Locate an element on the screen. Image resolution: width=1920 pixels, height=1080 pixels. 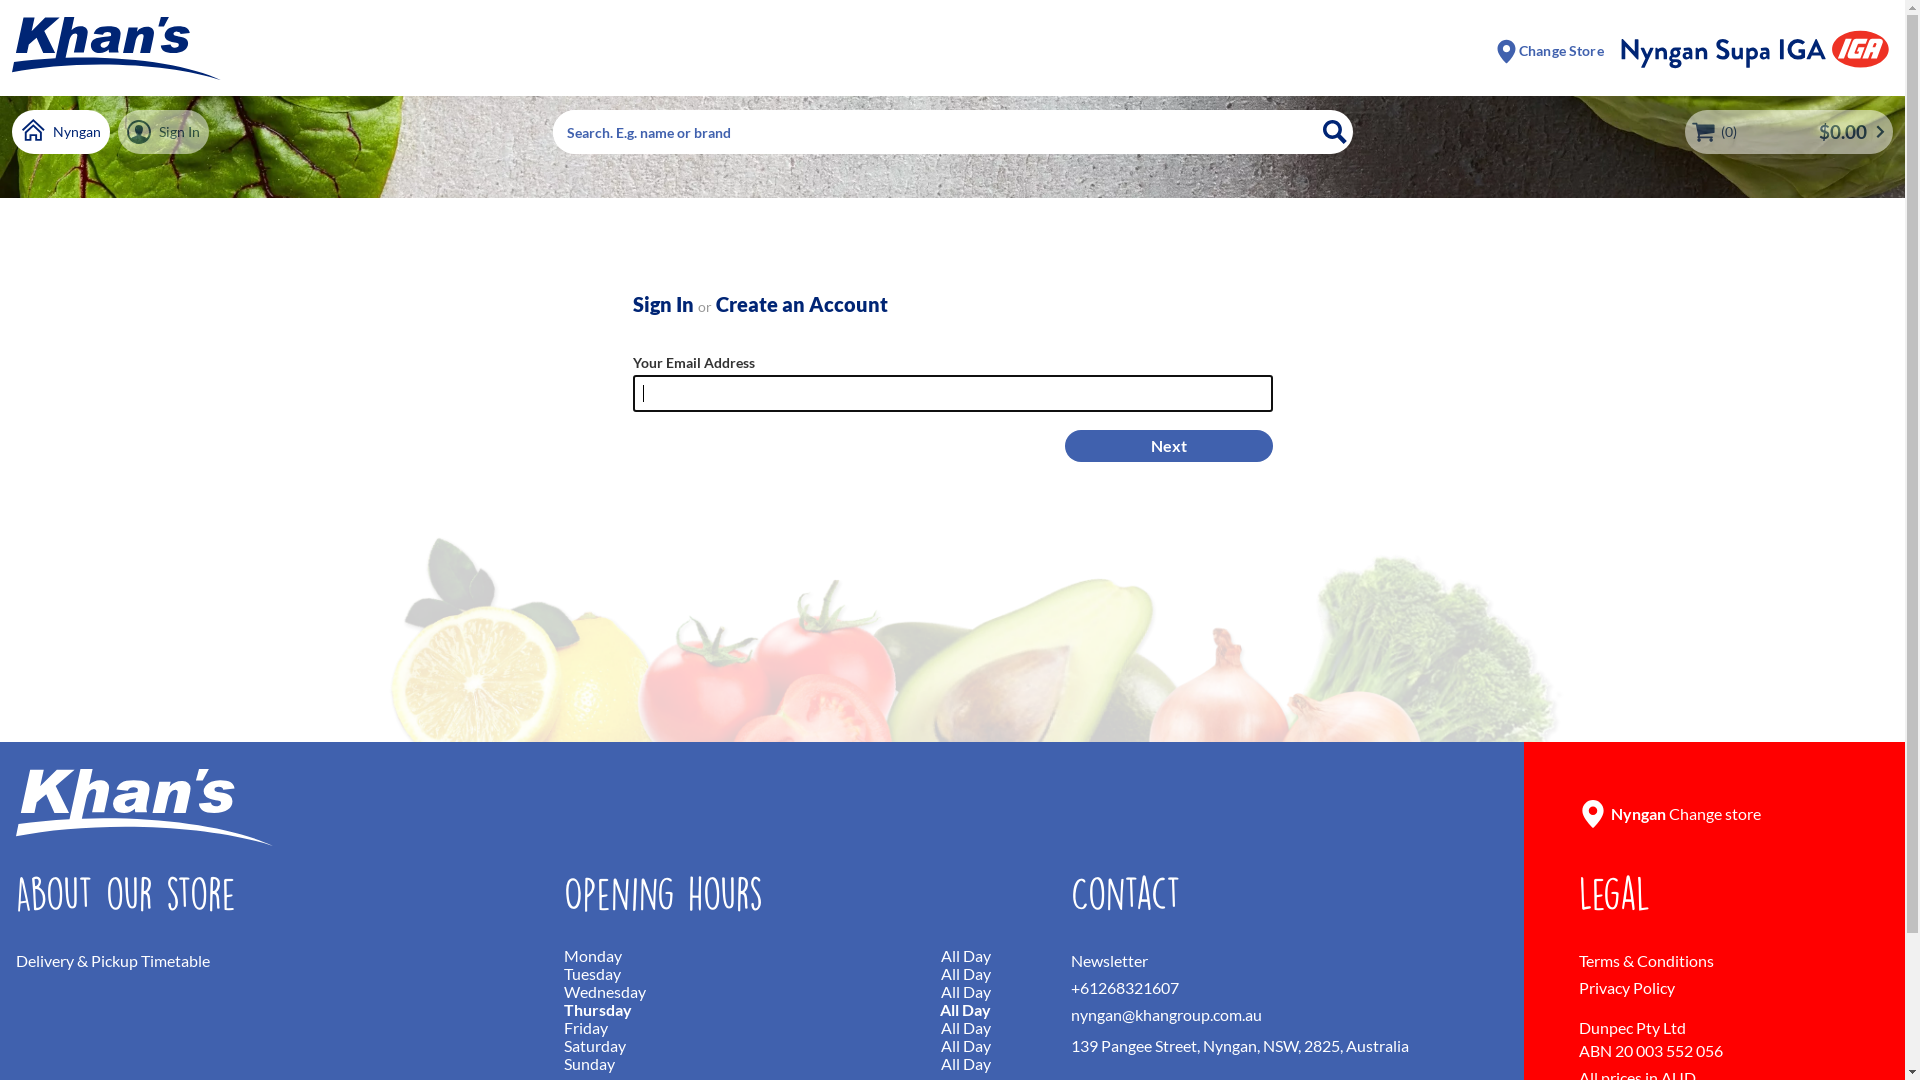
nyngan@khangroup.com.au is located at coordinates (1285, 1014).